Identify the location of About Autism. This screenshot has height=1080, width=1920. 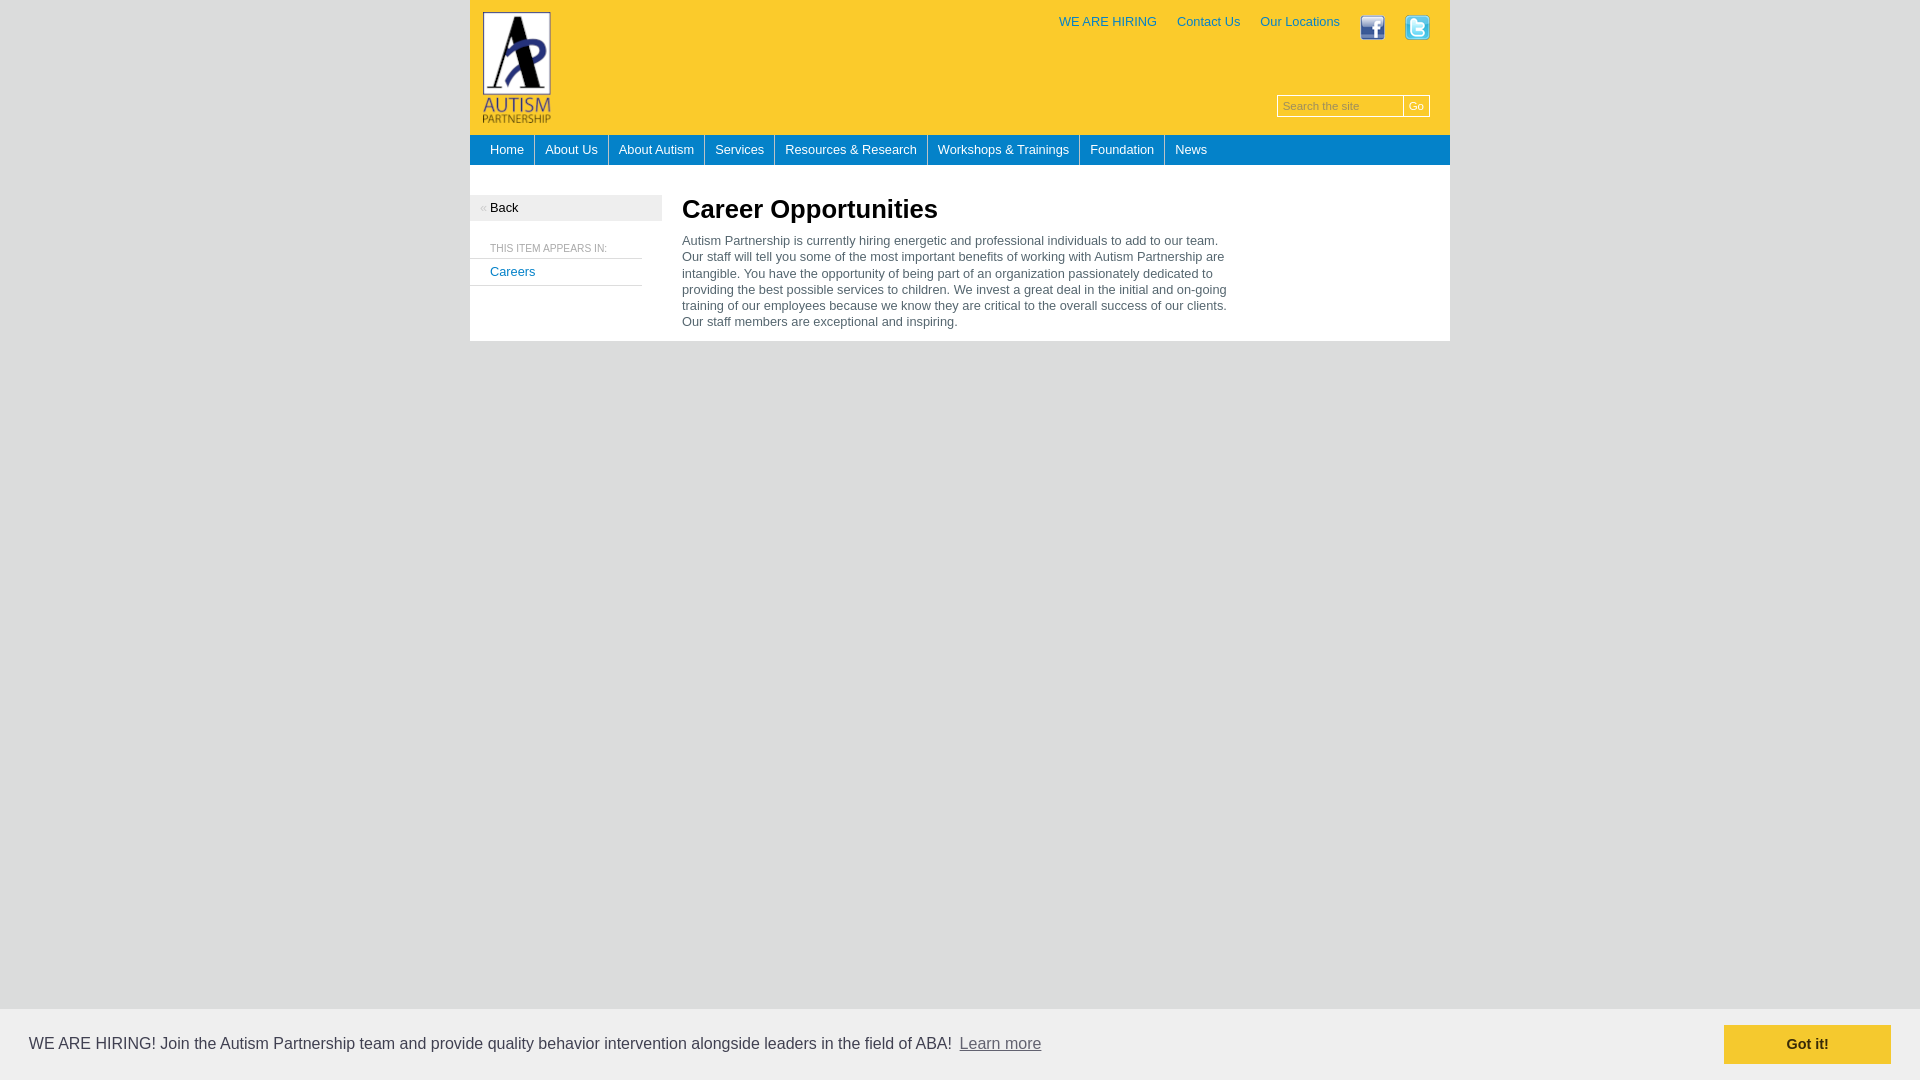
(656, 150).